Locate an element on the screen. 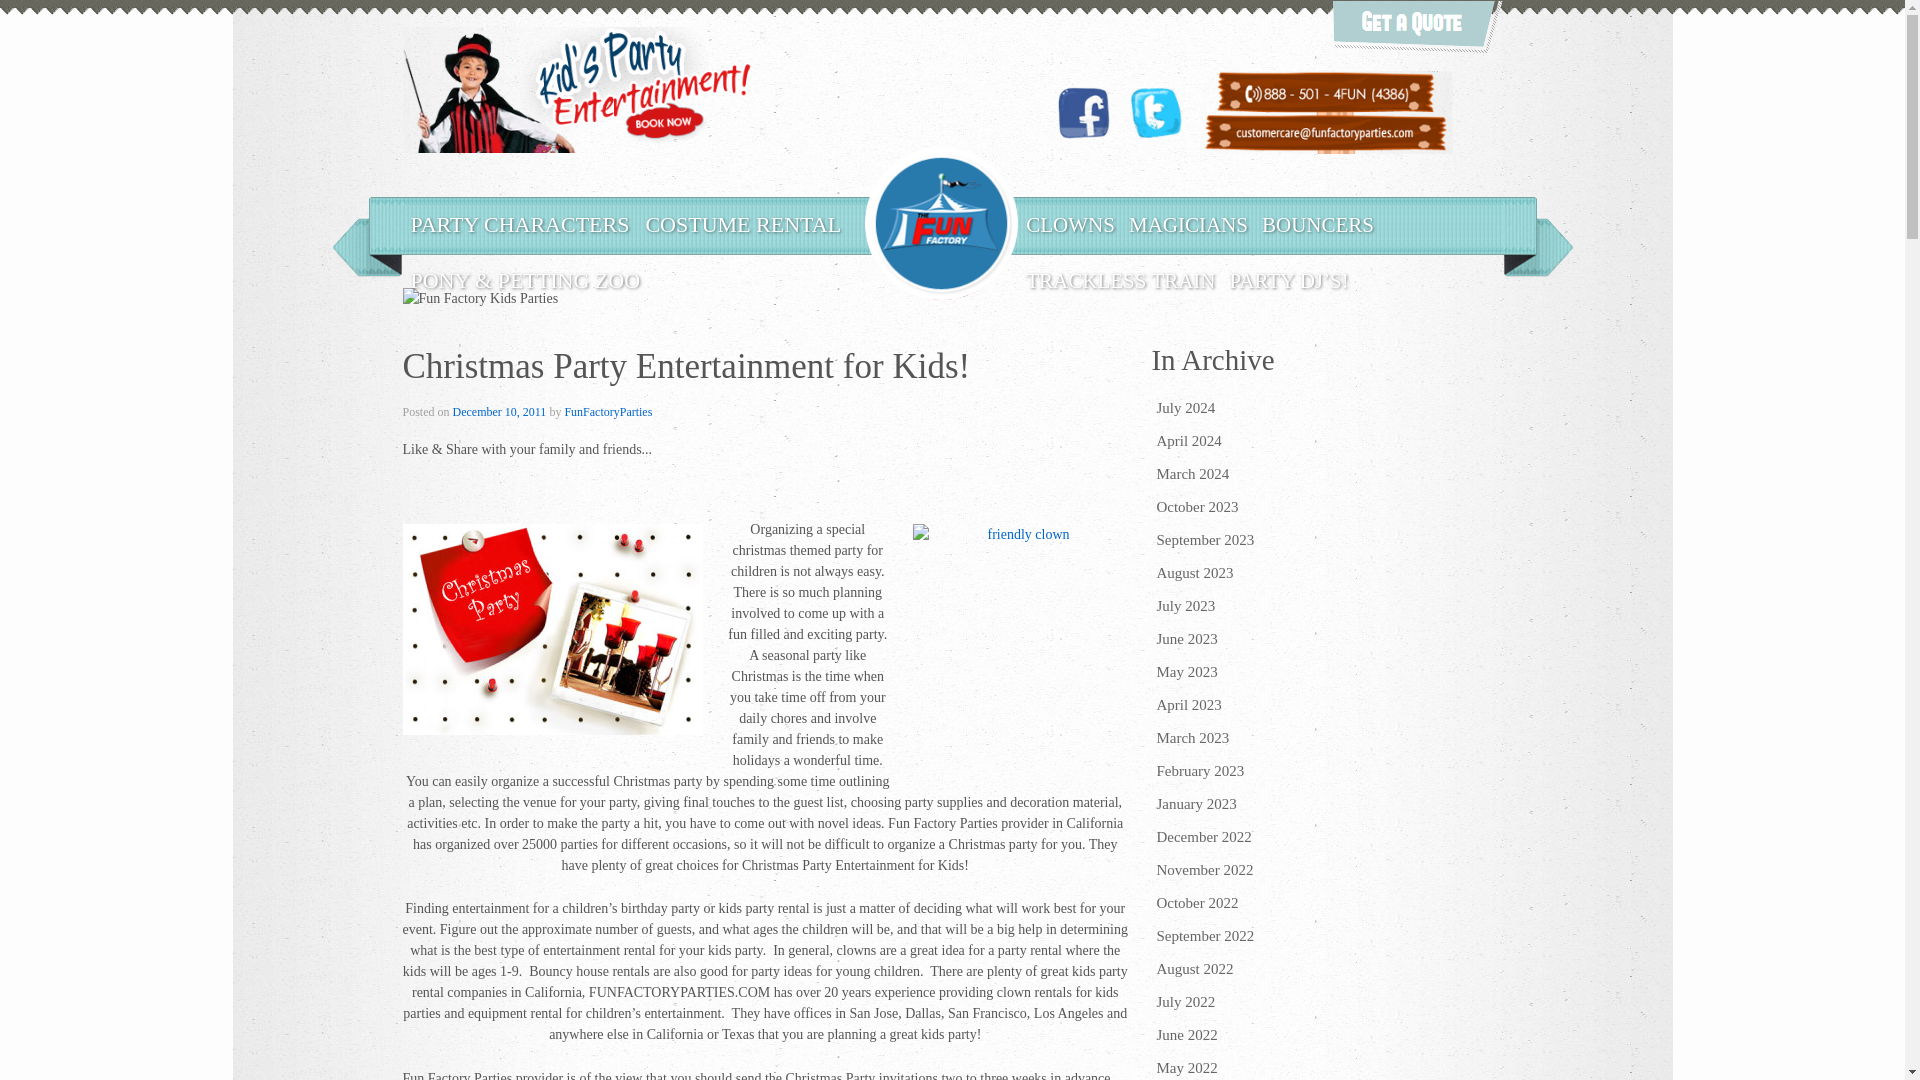 Image resolution: width=1920 pixels, height=1080 pixels. TRACKLESS TRAIN is located at coordinates (1120, 280).